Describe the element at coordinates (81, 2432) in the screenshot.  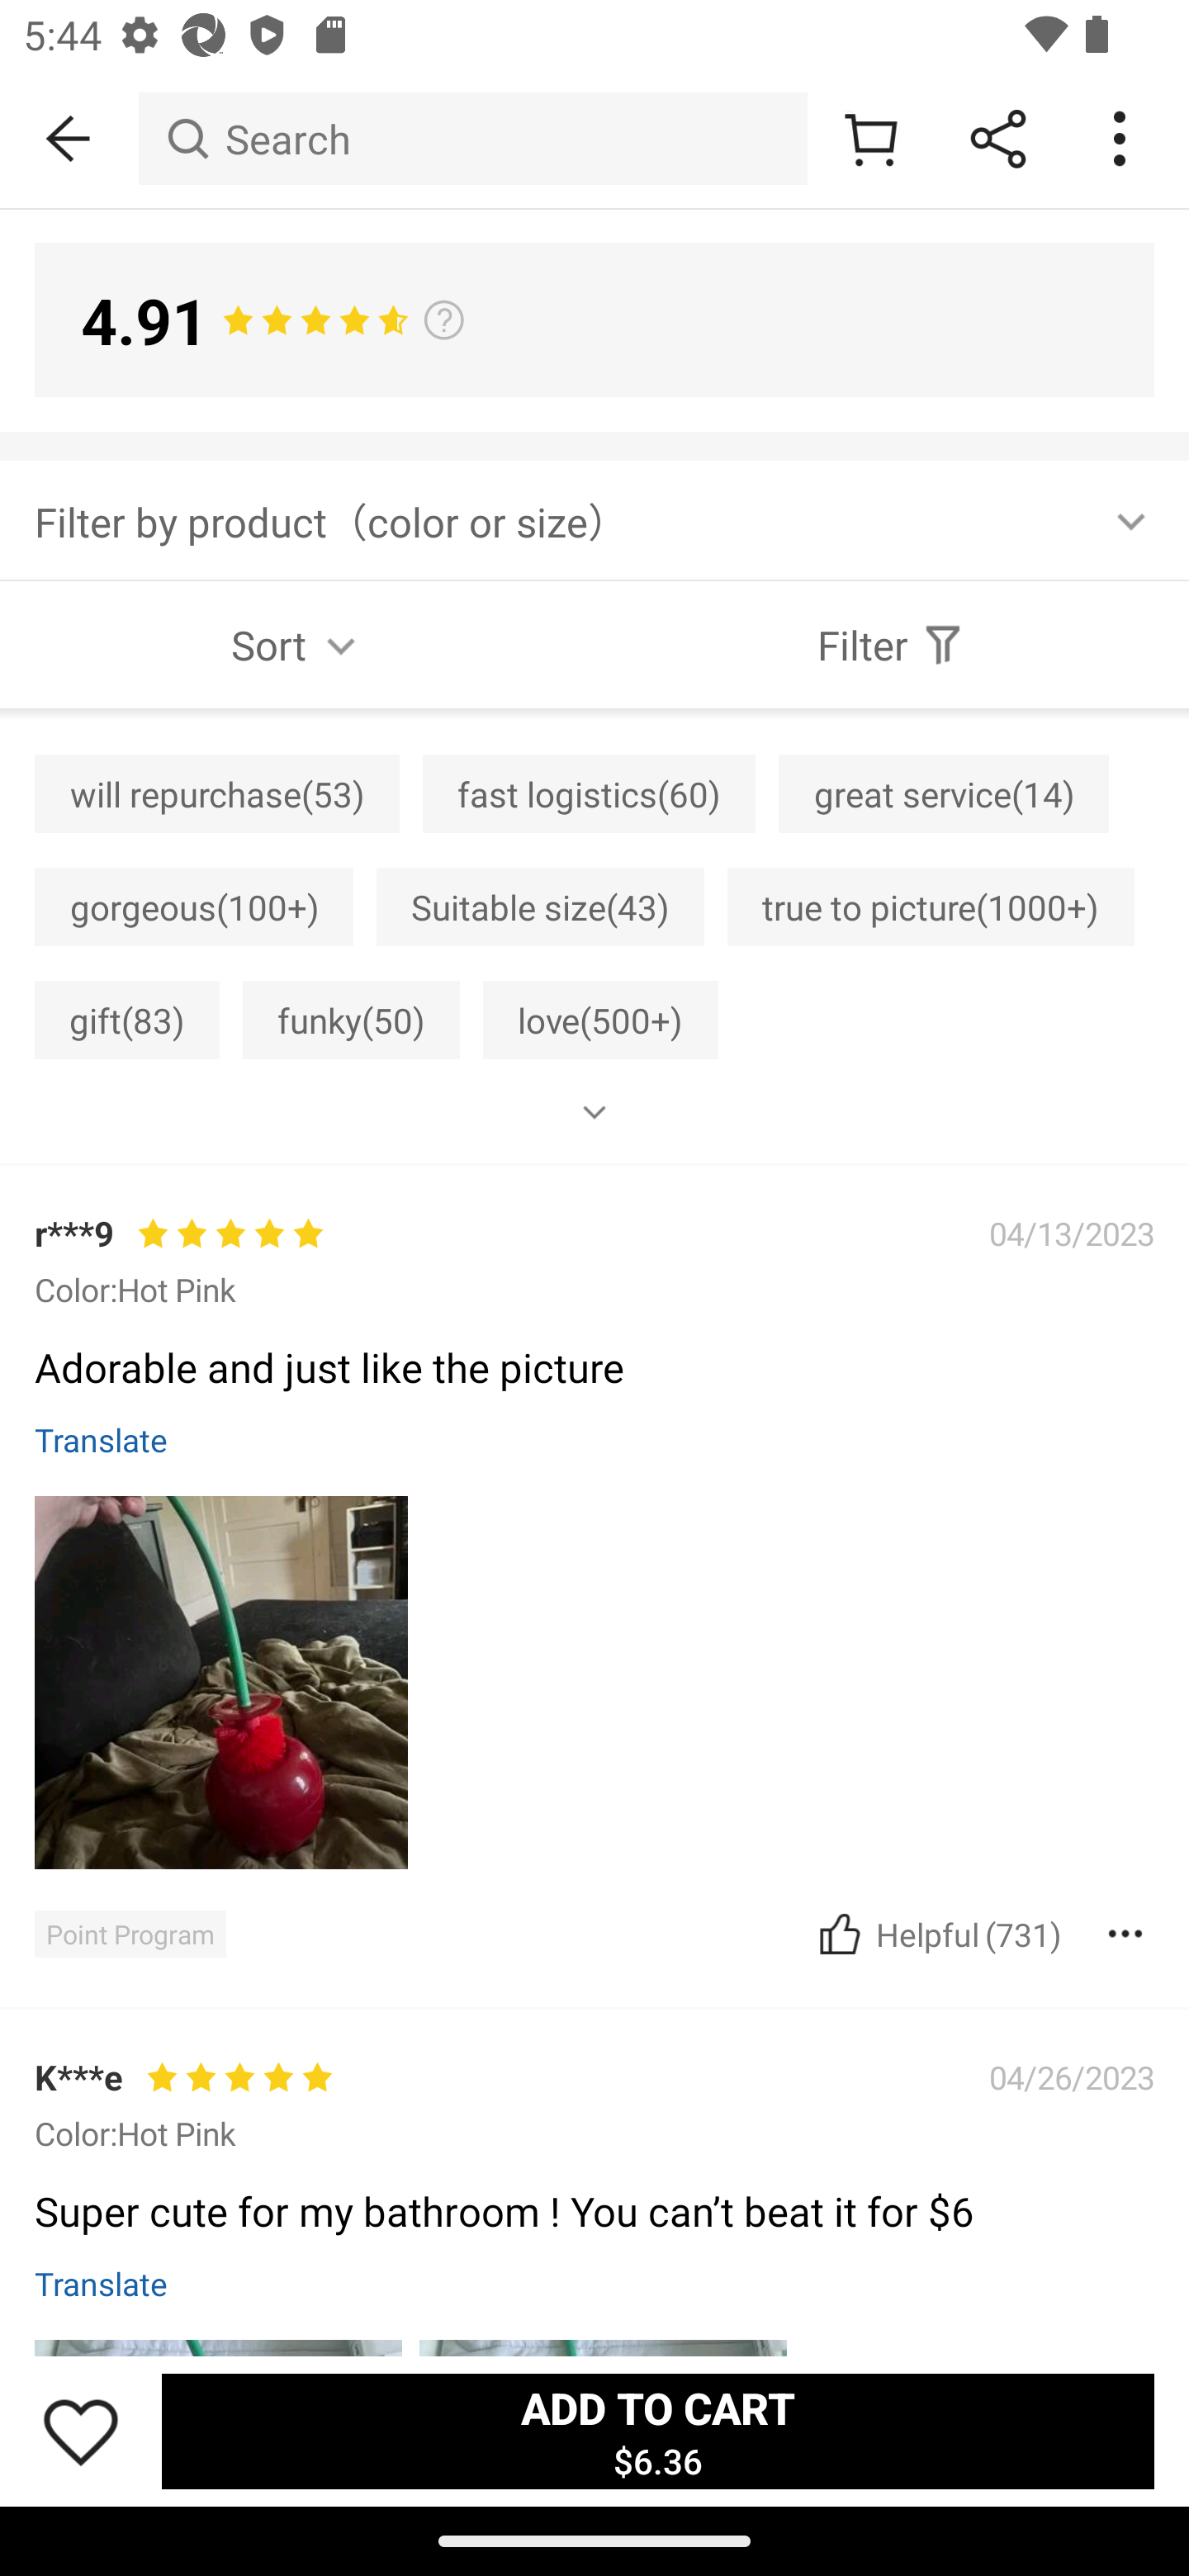
I see `Save` at that location.